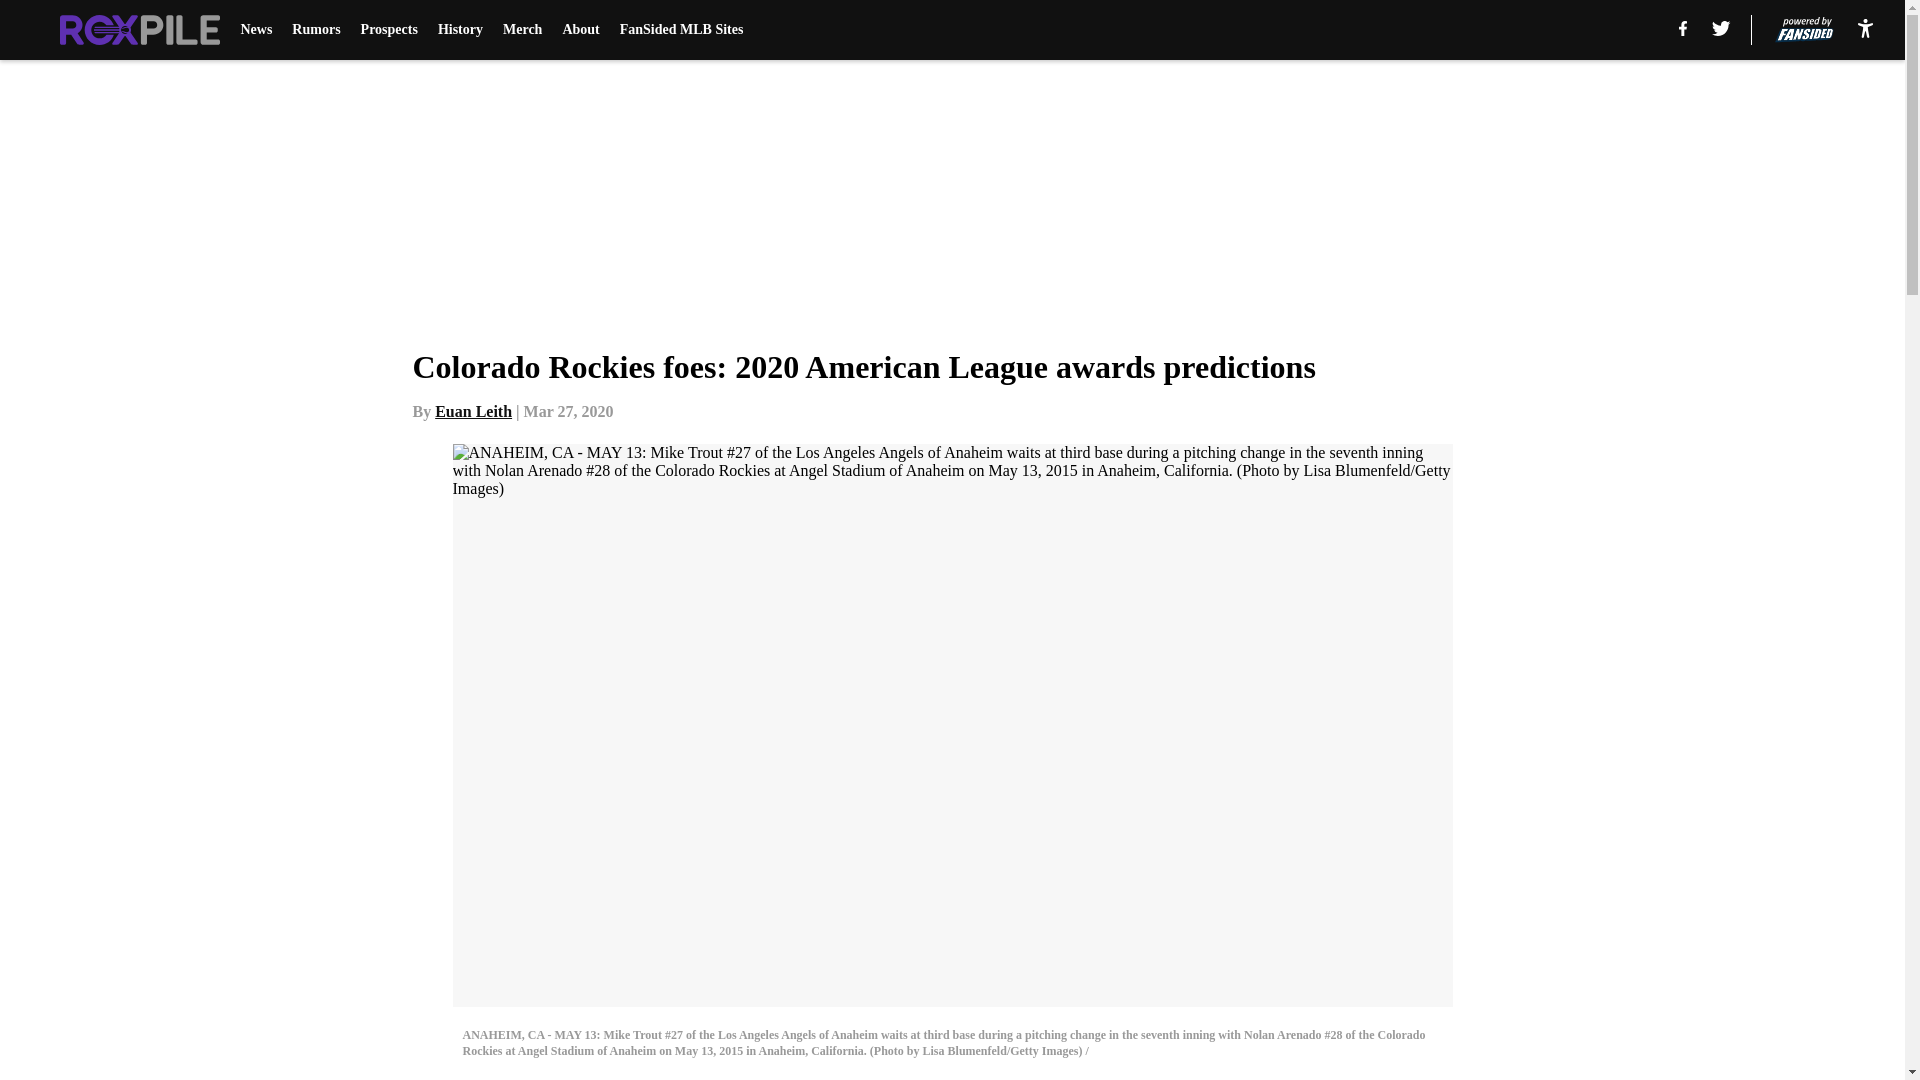  What do you see at coordinates (256, 30) in the screenshot?
I see `News` at bounding box center [256, 30].